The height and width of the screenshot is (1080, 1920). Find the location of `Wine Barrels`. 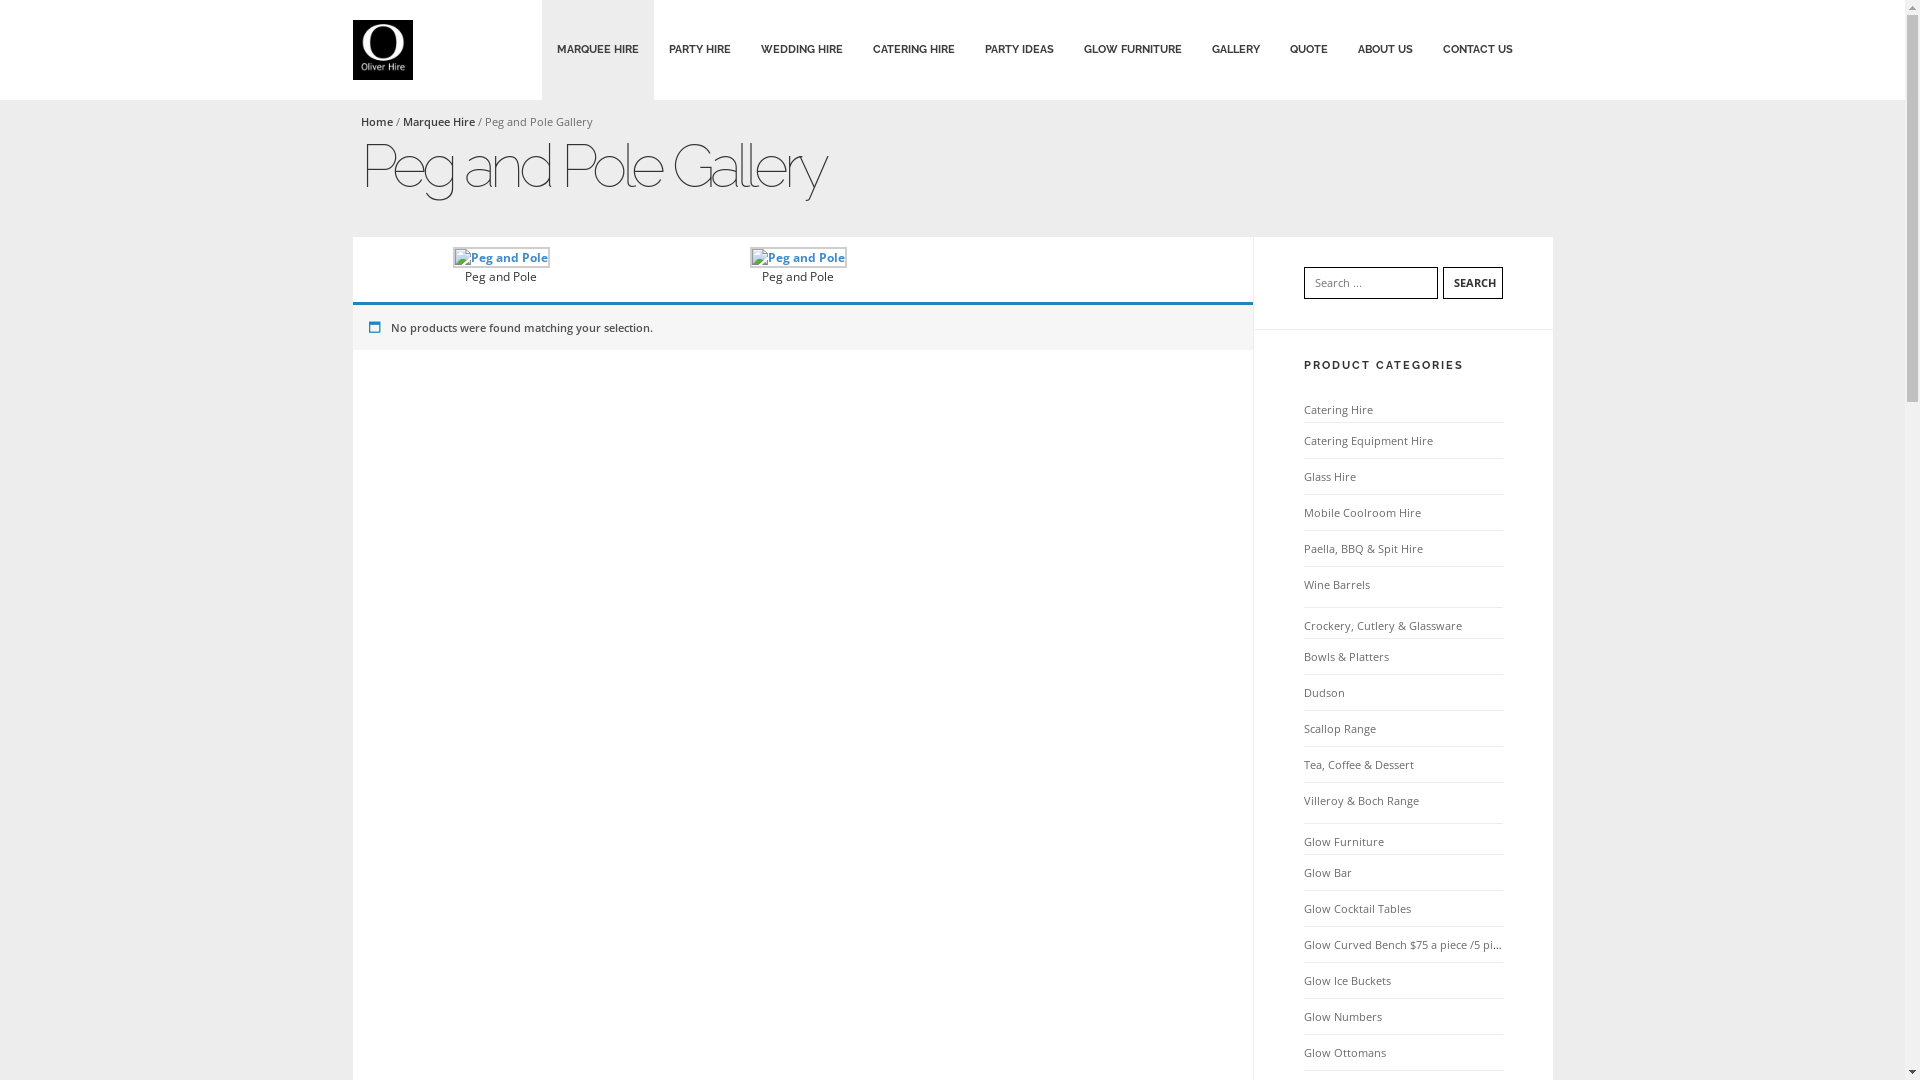

Wine Barrels is located at coordinates (1337, 584).